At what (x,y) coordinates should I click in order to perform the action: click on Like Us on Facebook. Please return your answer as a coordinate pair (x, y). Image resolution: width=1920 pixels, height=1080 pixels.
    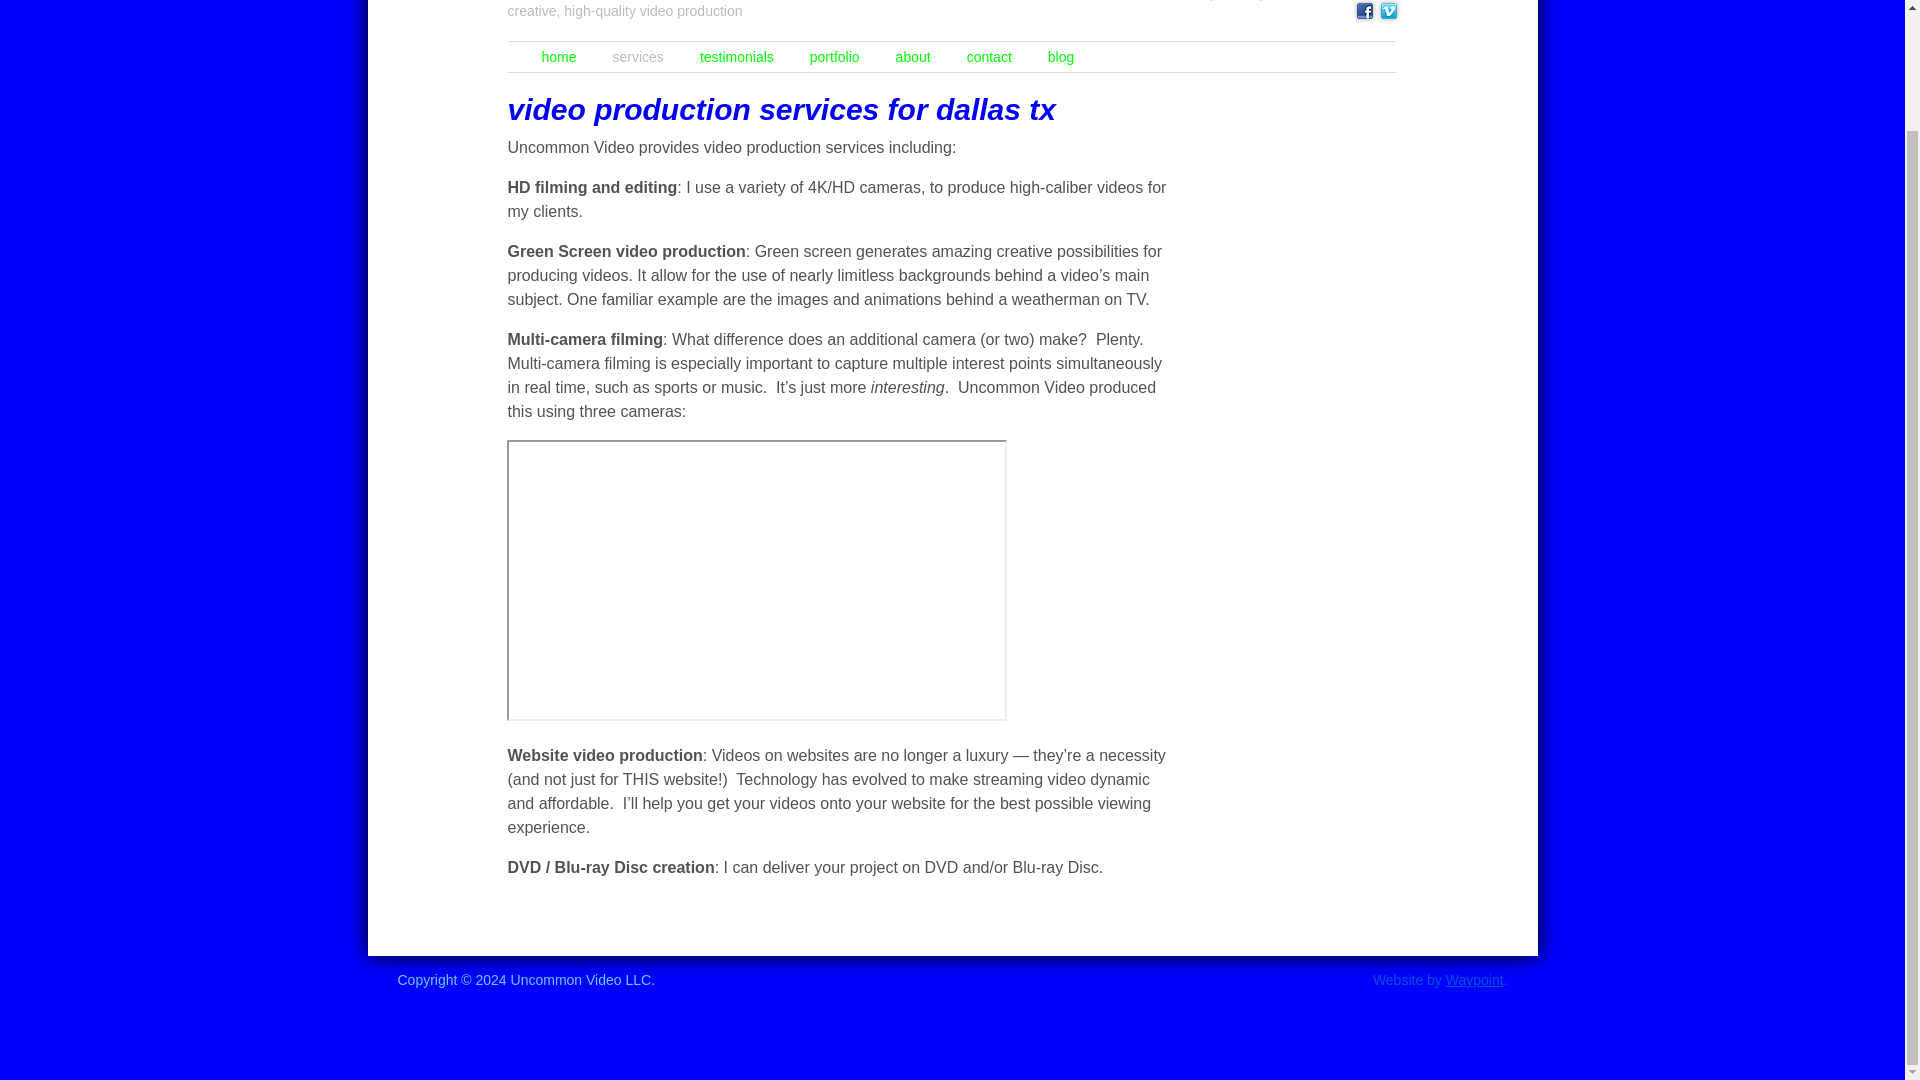
    Looking at the image, I should click on (1366, 10).